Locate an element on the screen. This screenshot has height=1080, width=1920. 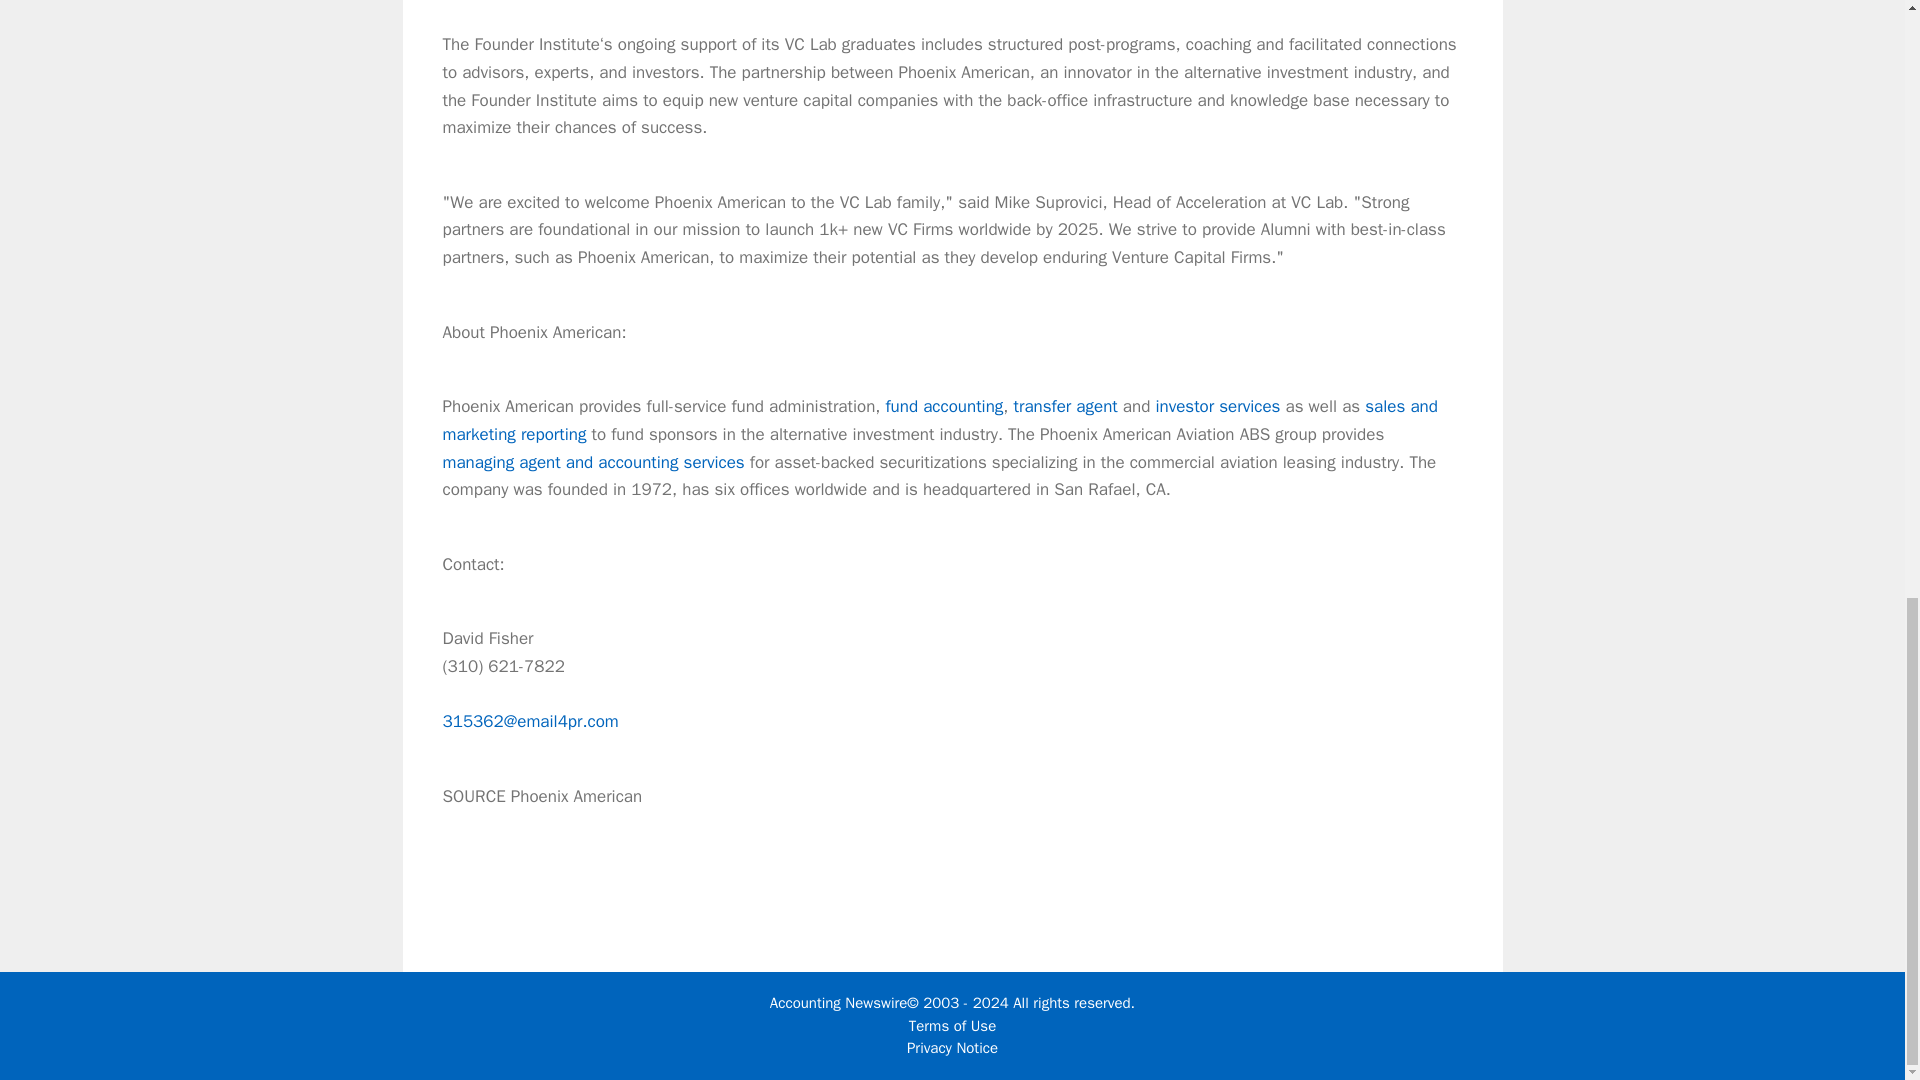
Privacy Notice is located at coordinates (952, 1048).